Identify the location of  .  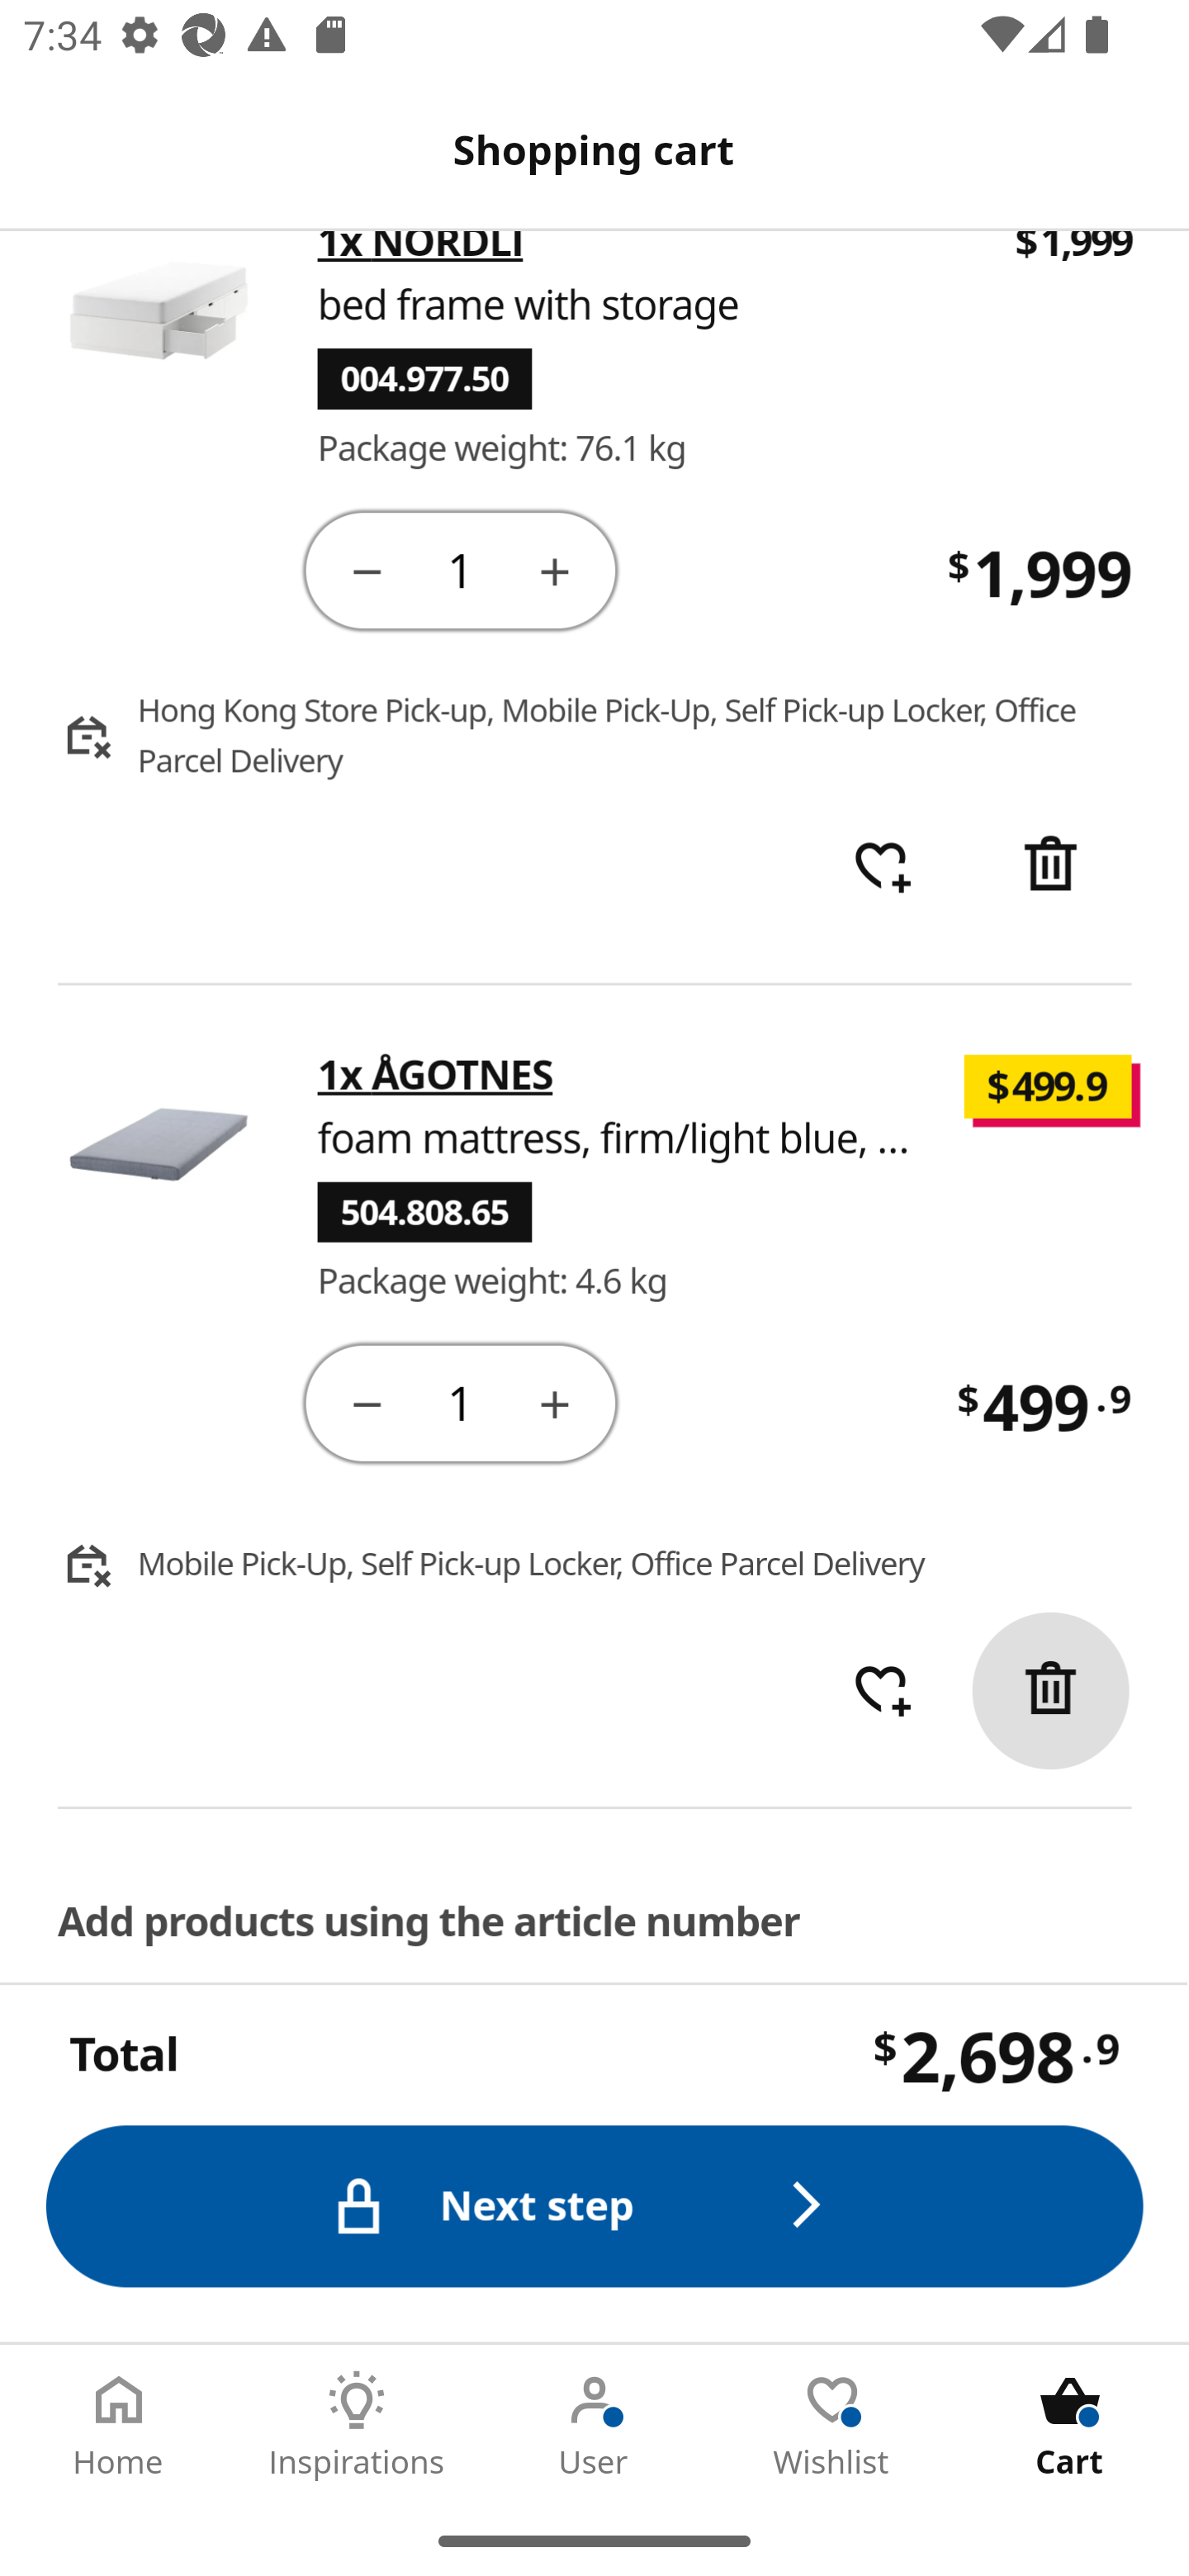
(882, 1693).